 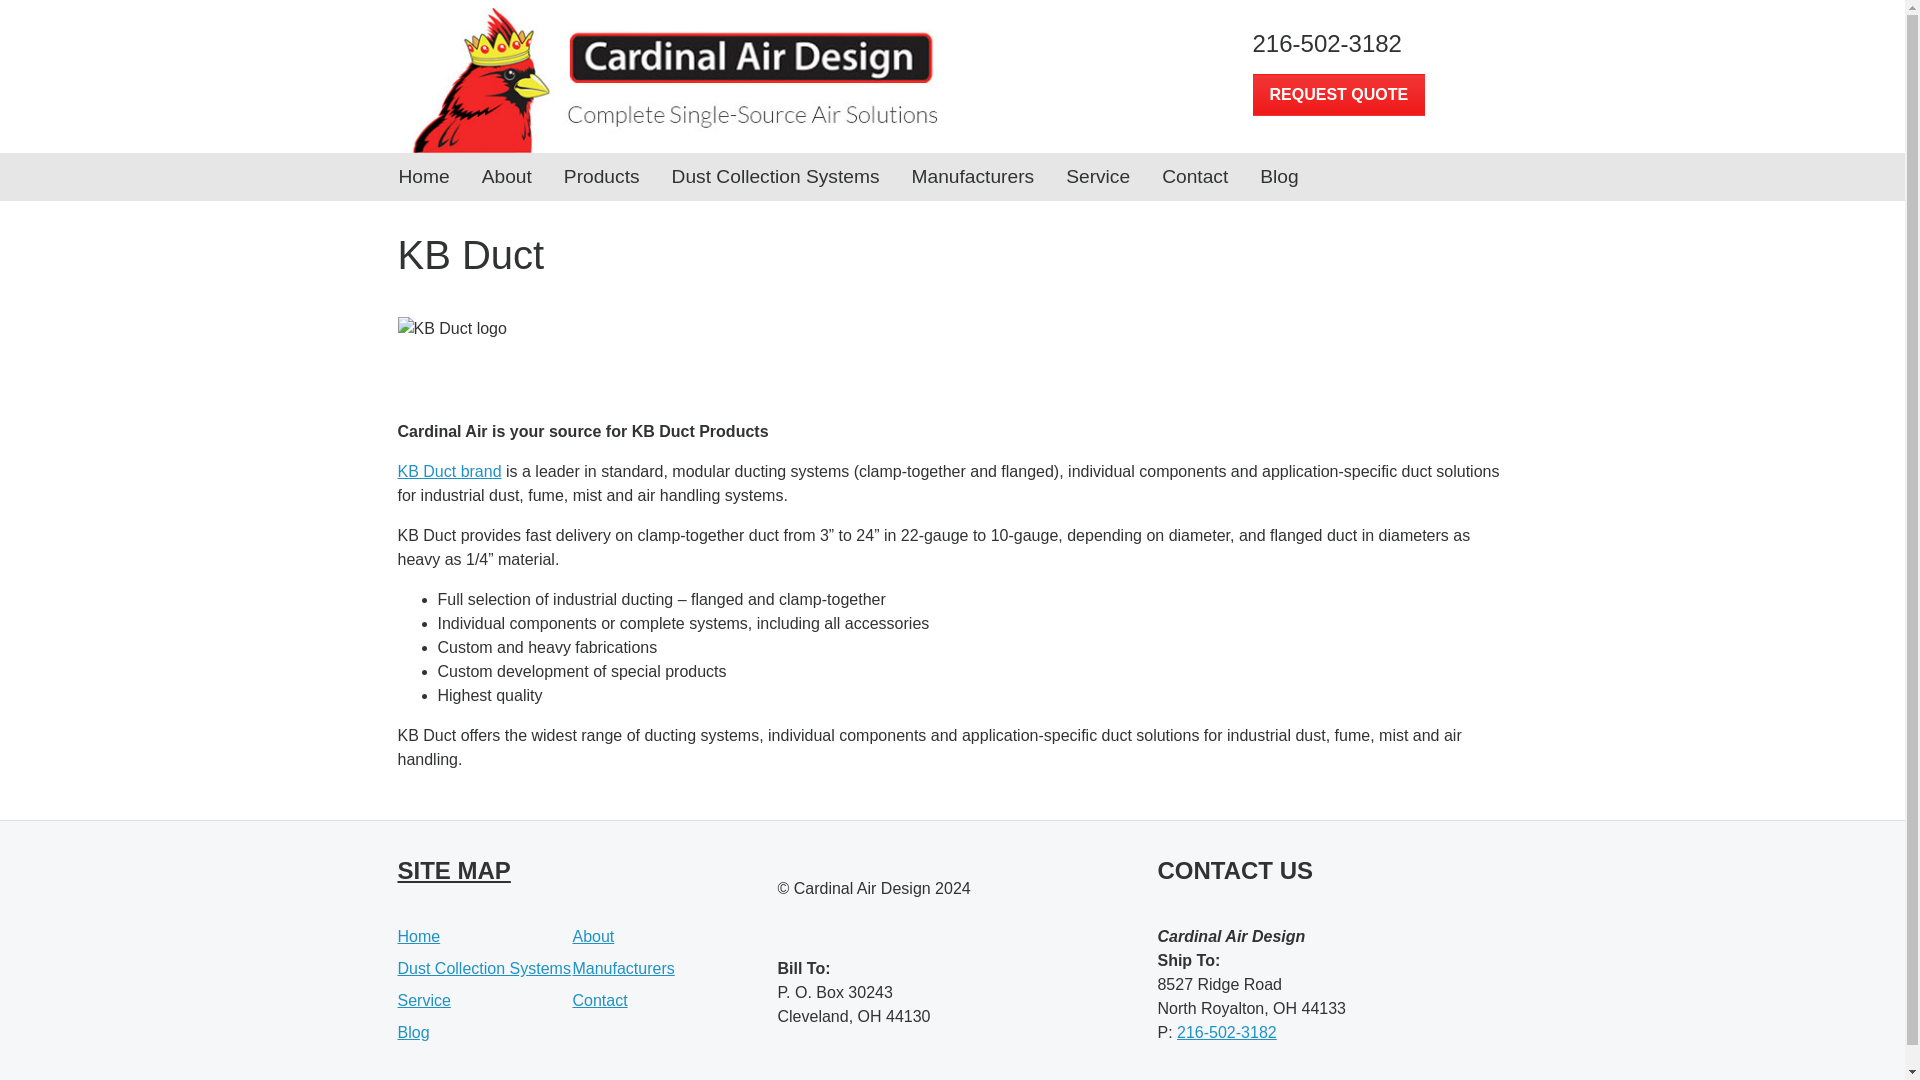 What do you see at coordinates (506, 176) in the screenshot?
I see `About` at bounding box center [506, 176].